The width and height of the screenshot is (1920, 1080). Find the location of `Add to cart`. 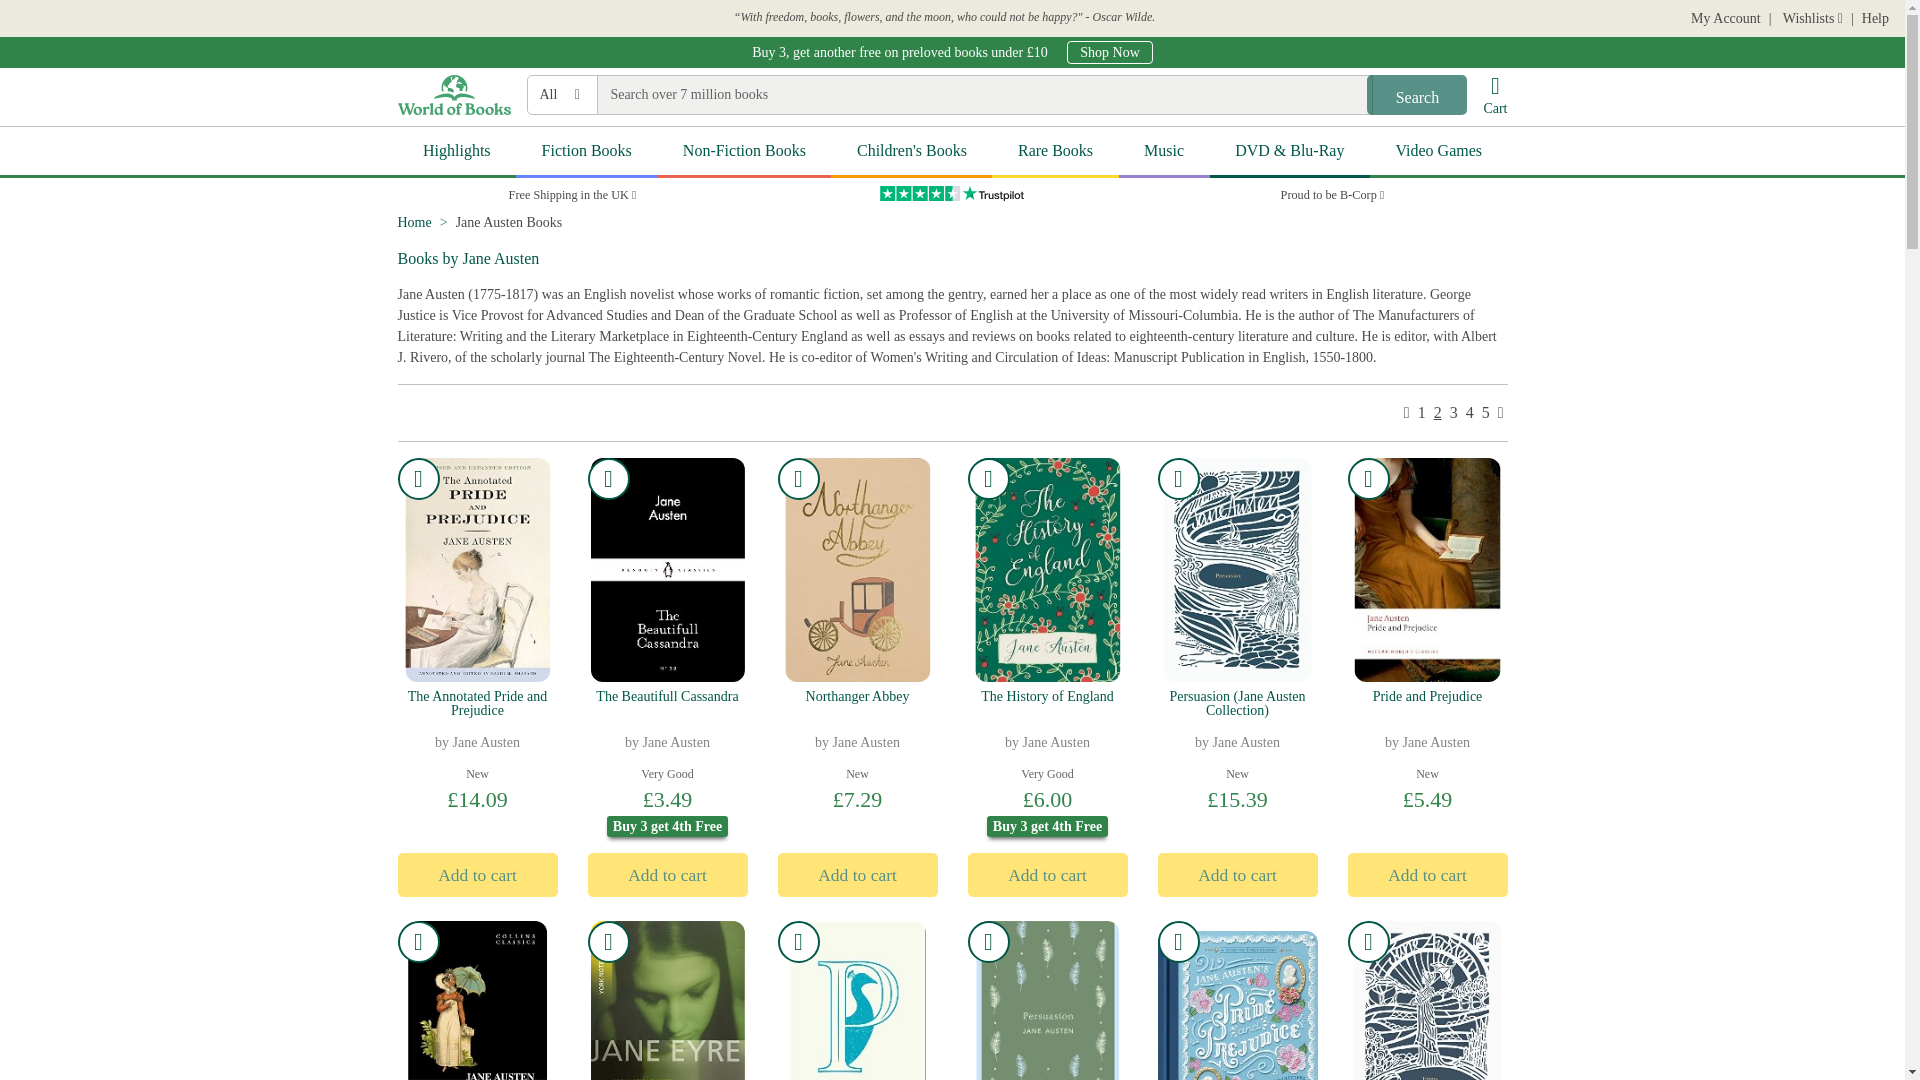

Add to cart is located at coordinates (586, 152).